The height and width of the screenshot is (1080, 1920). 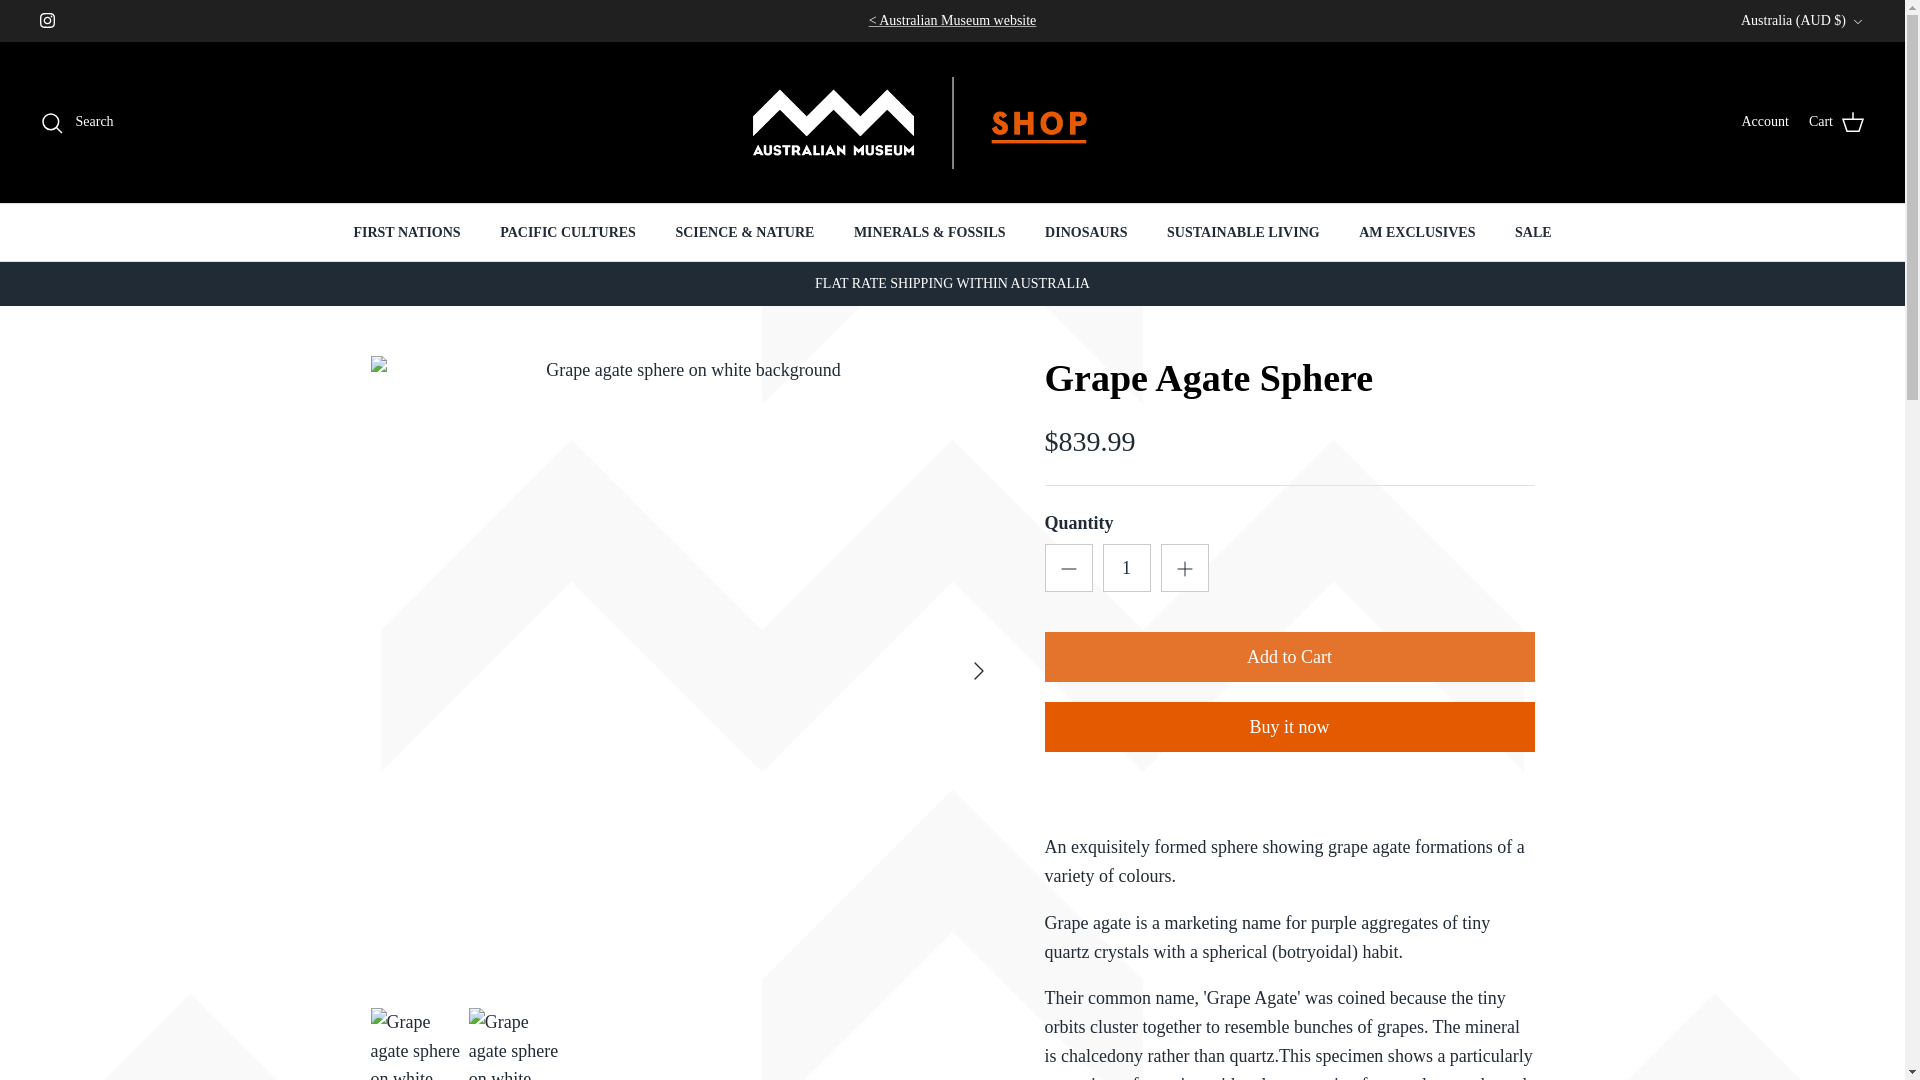 What do you see at coordinates (1068, 569) in the screenshot?
I see `Minus` at bounding box center [1068, 569].